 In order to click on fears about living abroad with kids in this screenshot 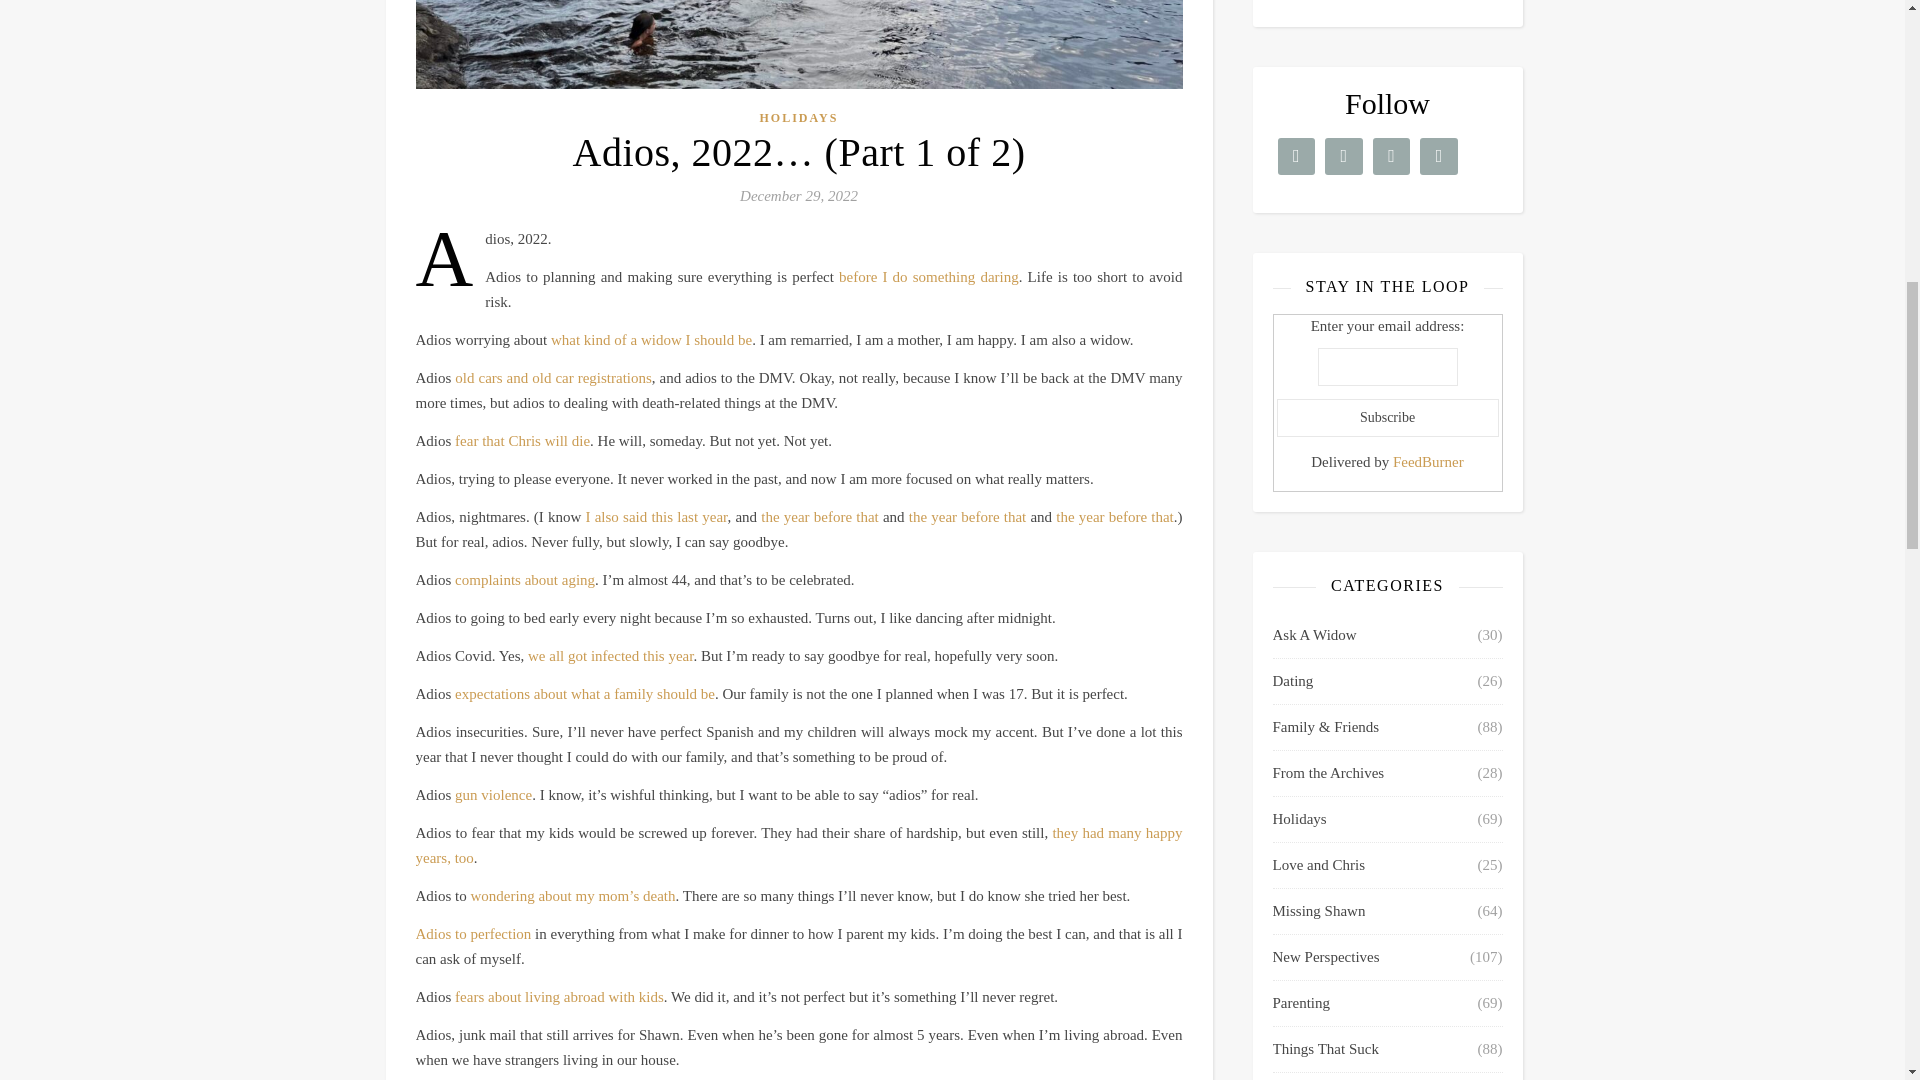, I will do `click(560, 997)`.